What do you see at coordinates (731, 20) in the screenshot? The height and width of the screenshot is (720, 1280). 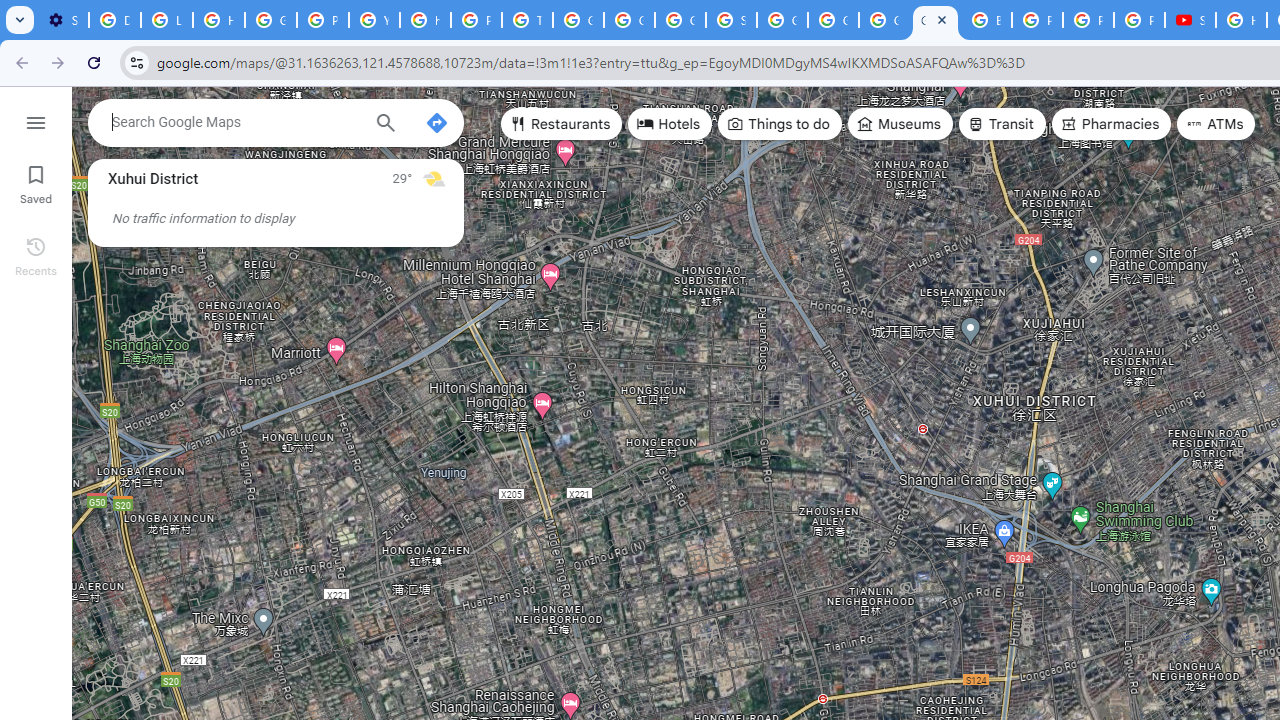 I see `Sign in - Google Accounts` at bounding box center [731, 20].